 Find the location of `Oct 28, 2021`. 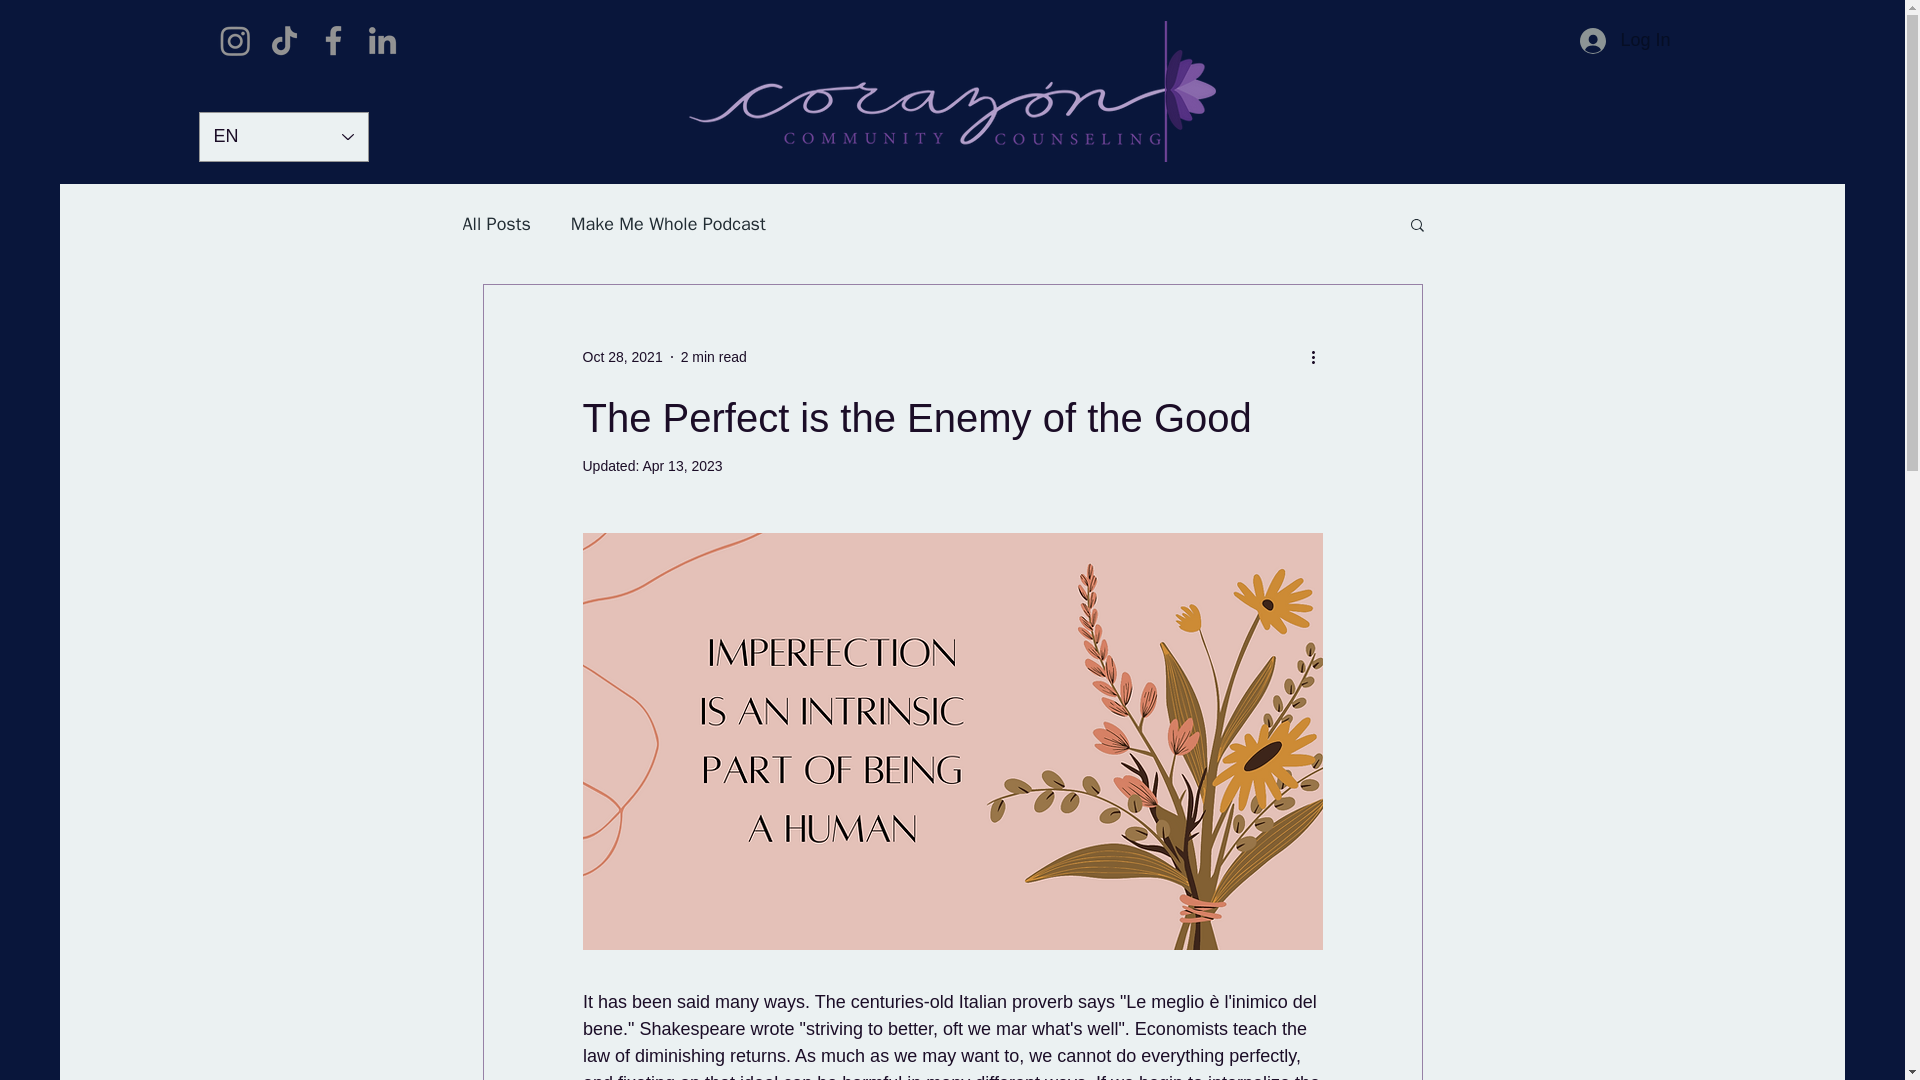

Oct 28, 2021 is located at coordinates (622, 355).